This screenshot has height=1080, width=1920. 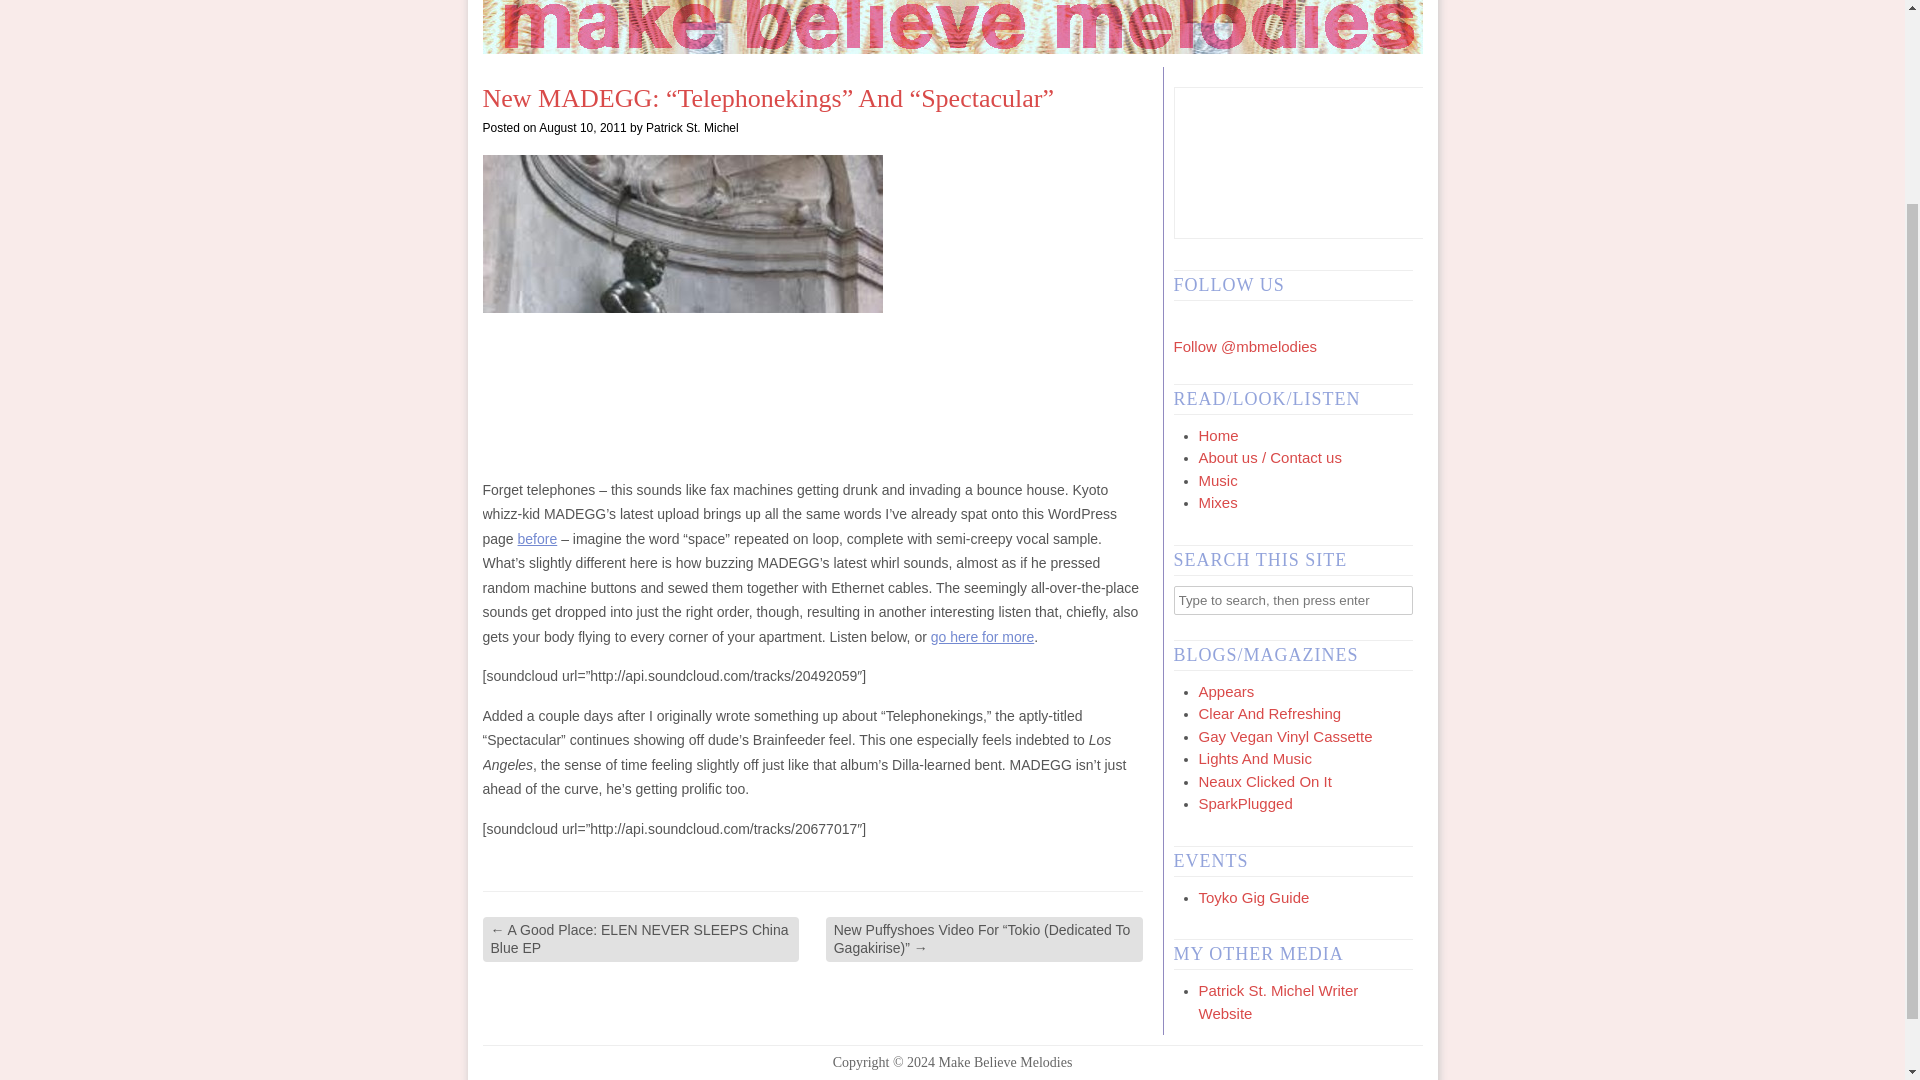 I want to click on View all posts by Patrick St. Michel, so click(x=692, y=128).